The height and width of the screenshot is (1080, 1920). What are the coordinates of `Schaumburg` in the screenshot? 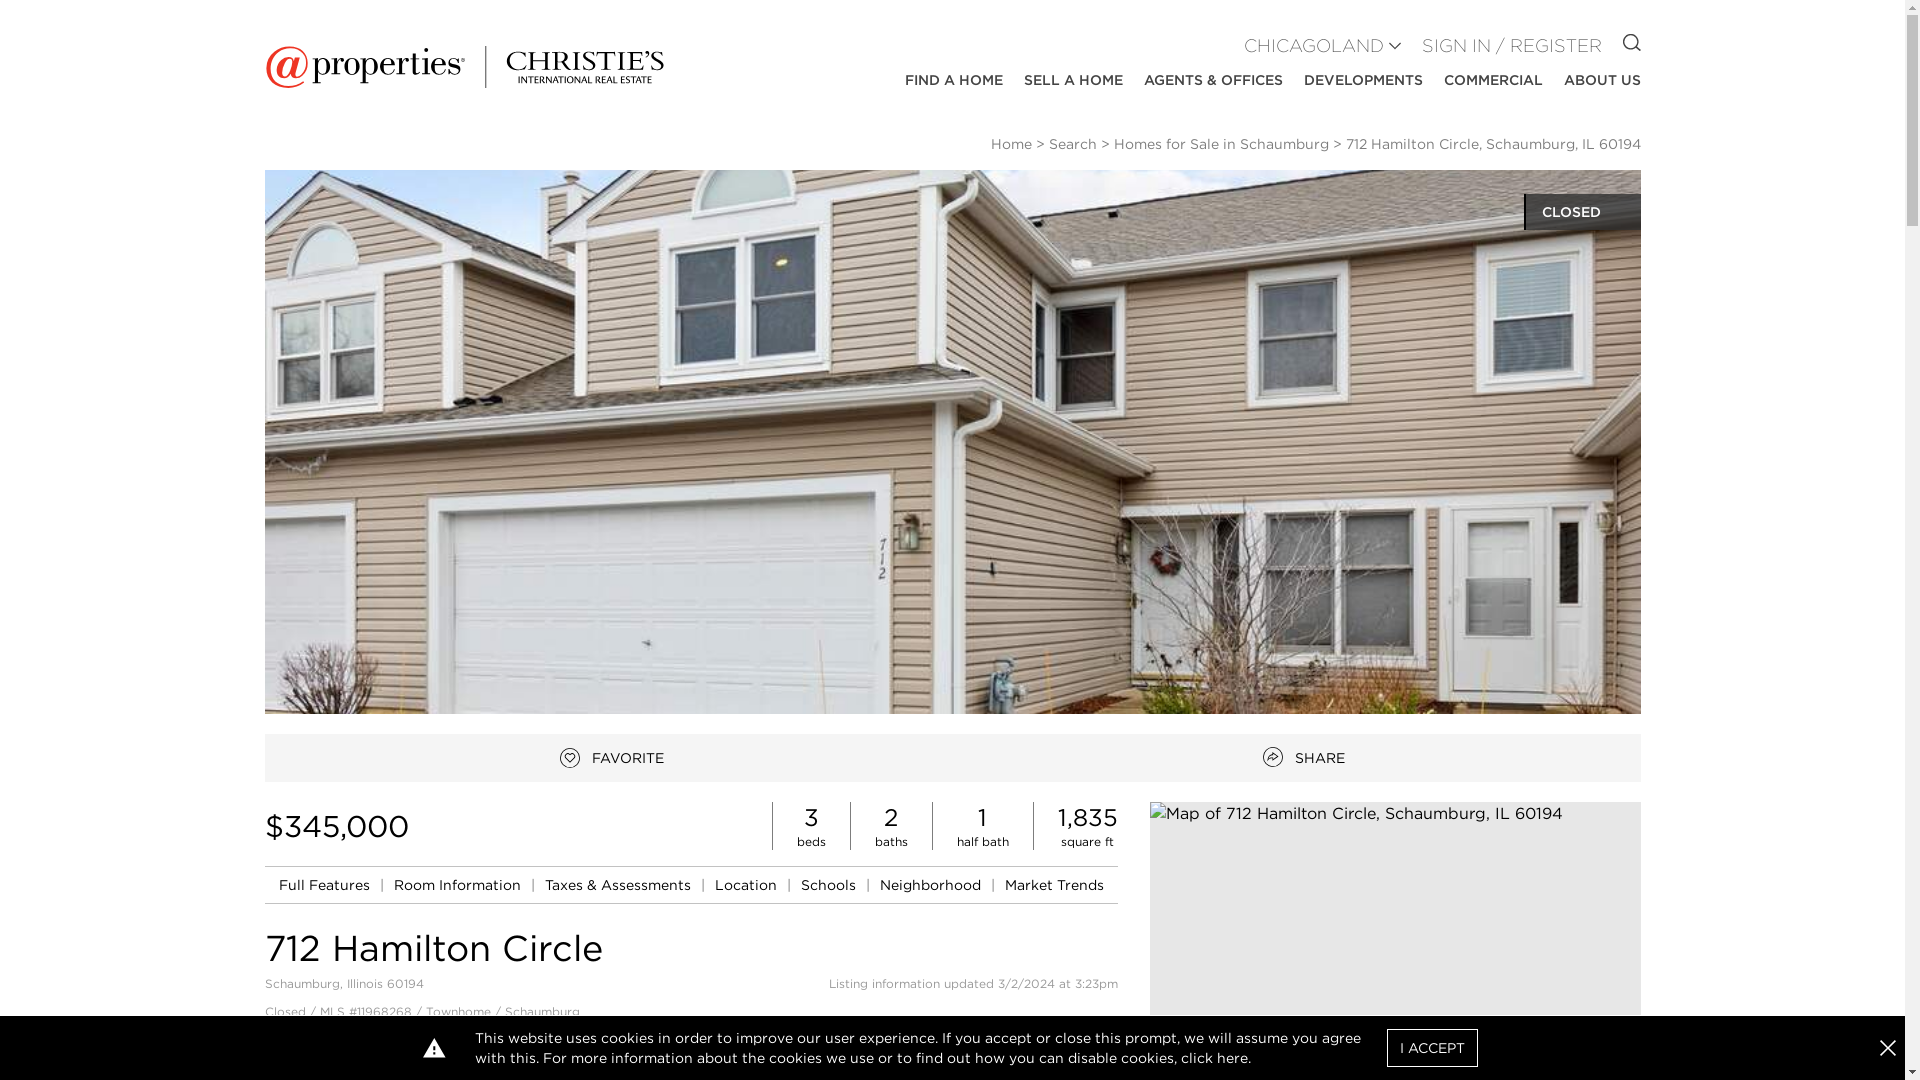 It's located at (541, 1012).